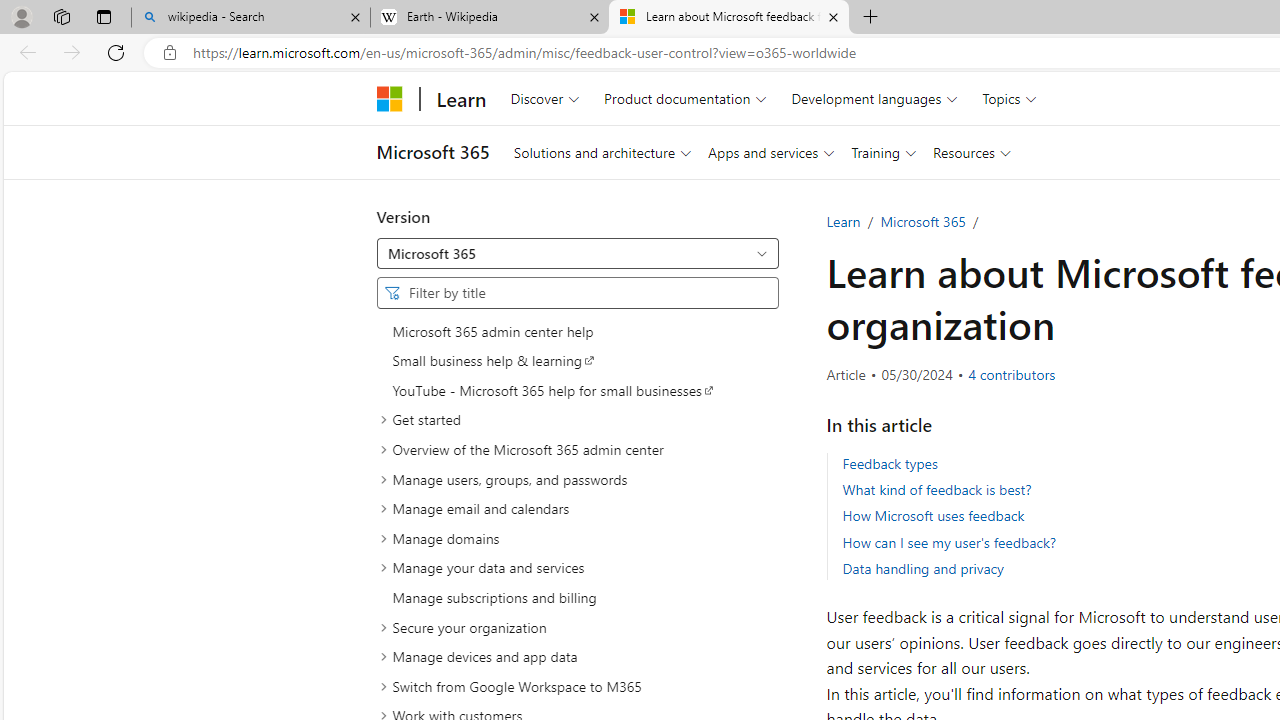 The image size is (1280, 720). I want to click on 4 contributors, so click(1012, 375).